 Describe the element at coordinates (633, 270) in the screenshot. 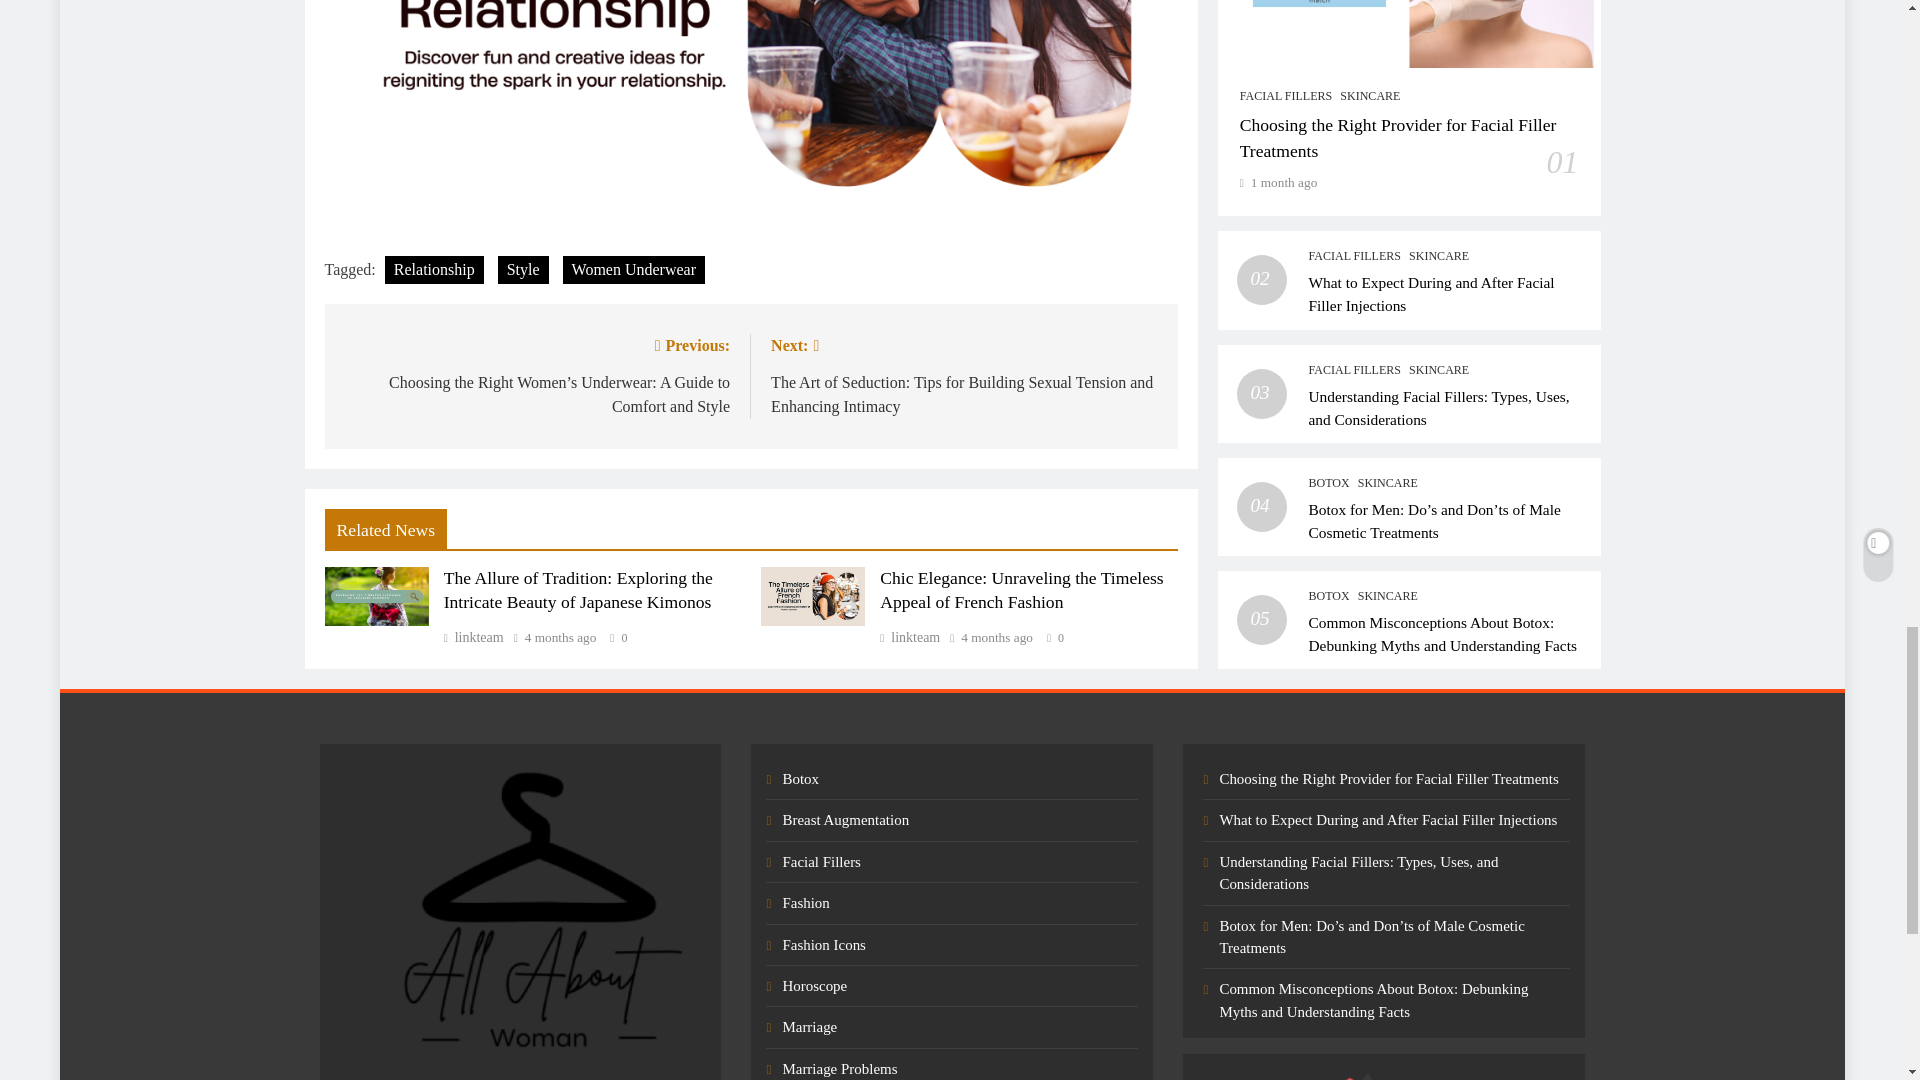

I see `Women Underwear` at that location.